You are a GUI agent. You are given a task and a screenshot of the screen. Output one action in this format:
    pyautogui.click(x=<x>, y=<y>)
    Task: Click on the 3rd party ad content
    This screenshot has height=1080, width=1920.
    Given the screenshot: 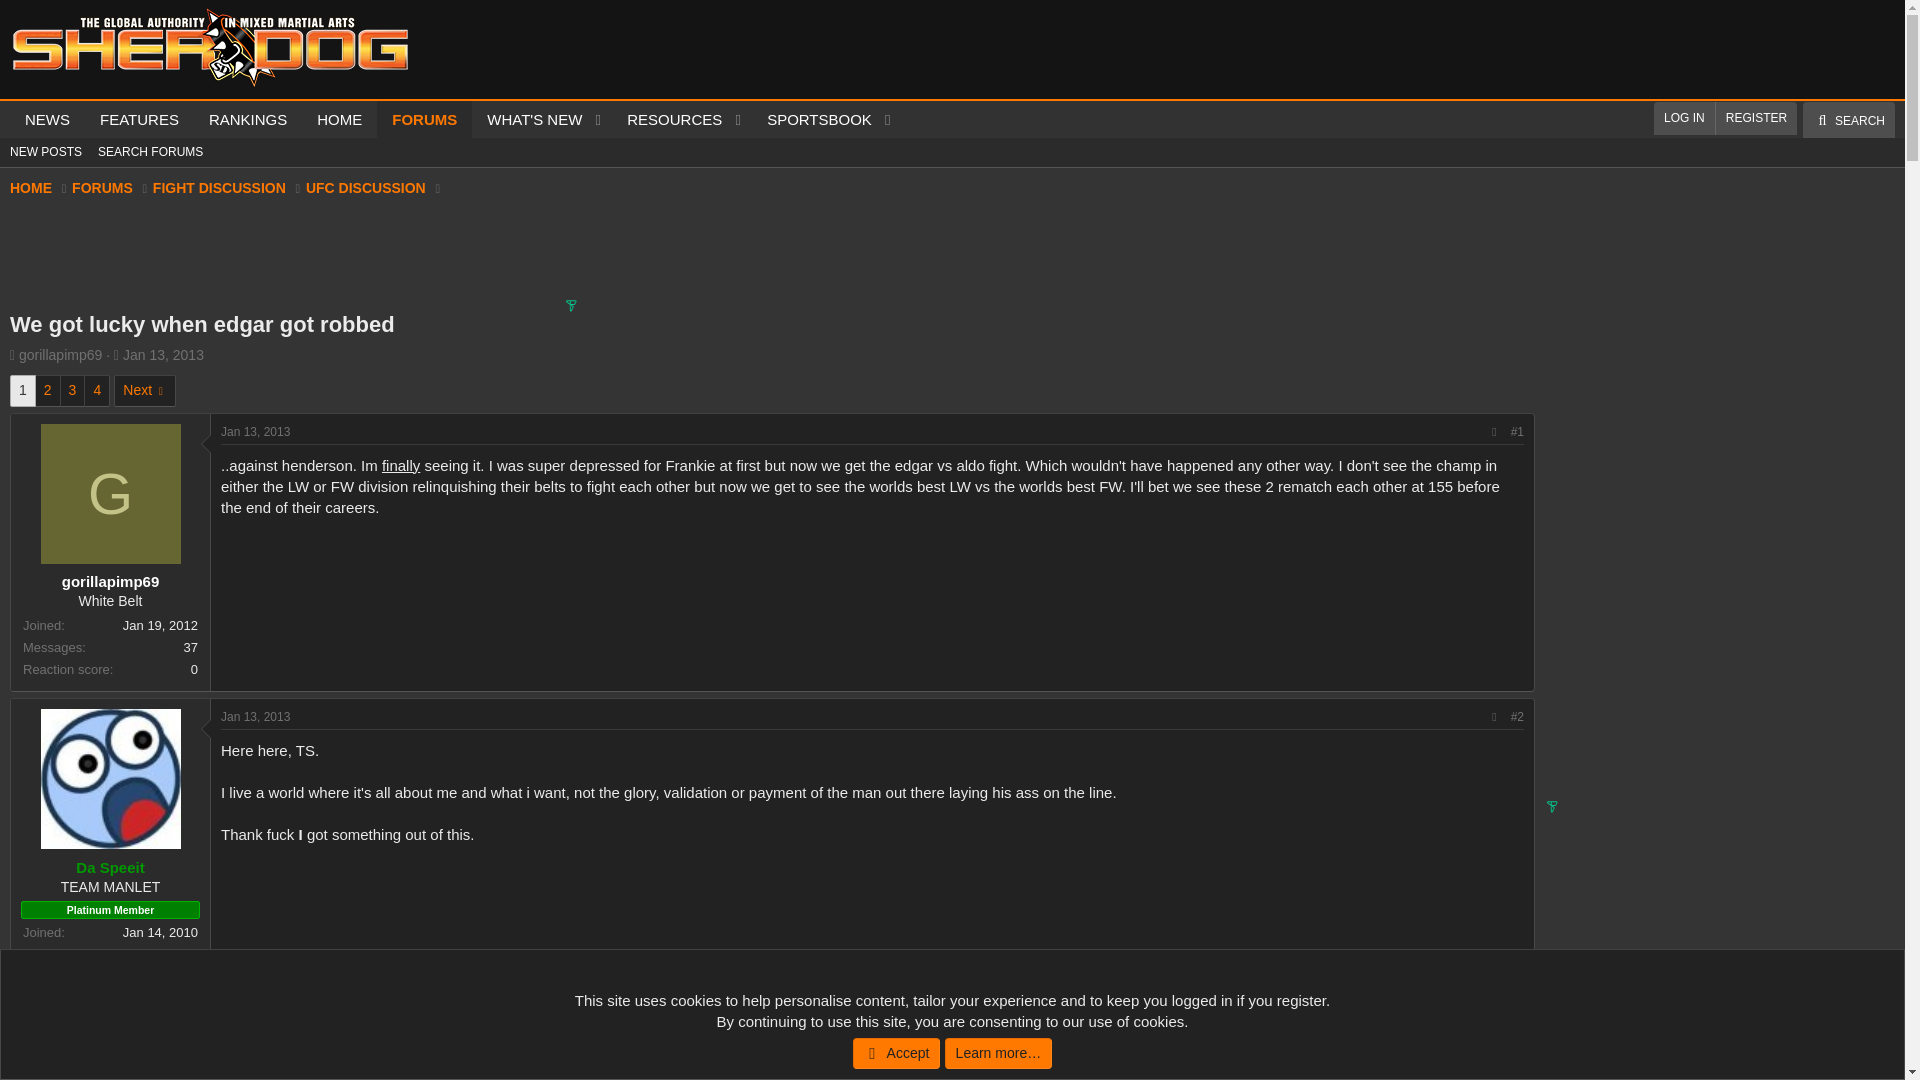 What is the action you would take?
    pyautogui.click(x=928, y=248)
    